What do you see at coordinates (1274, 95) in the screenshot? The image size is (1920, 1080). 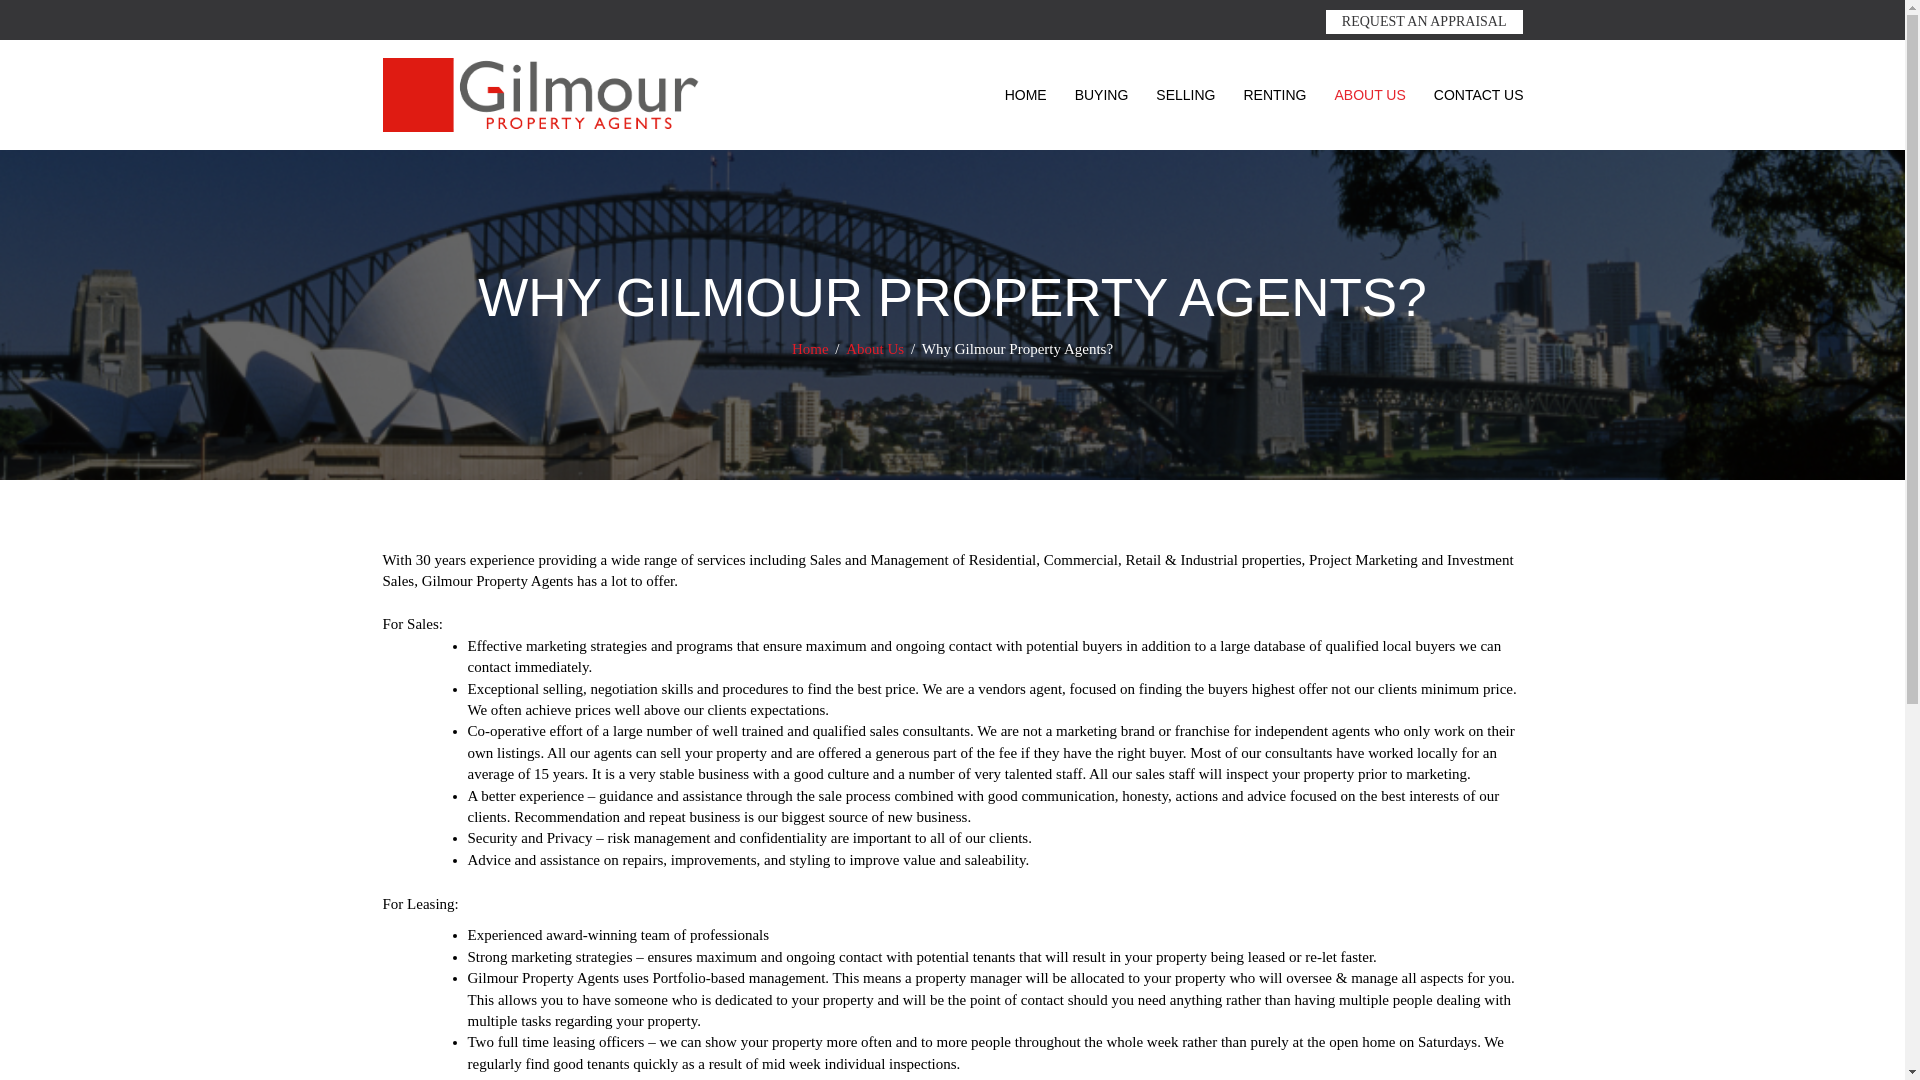 I see `RENTING` at bounding box center [1274, 95].